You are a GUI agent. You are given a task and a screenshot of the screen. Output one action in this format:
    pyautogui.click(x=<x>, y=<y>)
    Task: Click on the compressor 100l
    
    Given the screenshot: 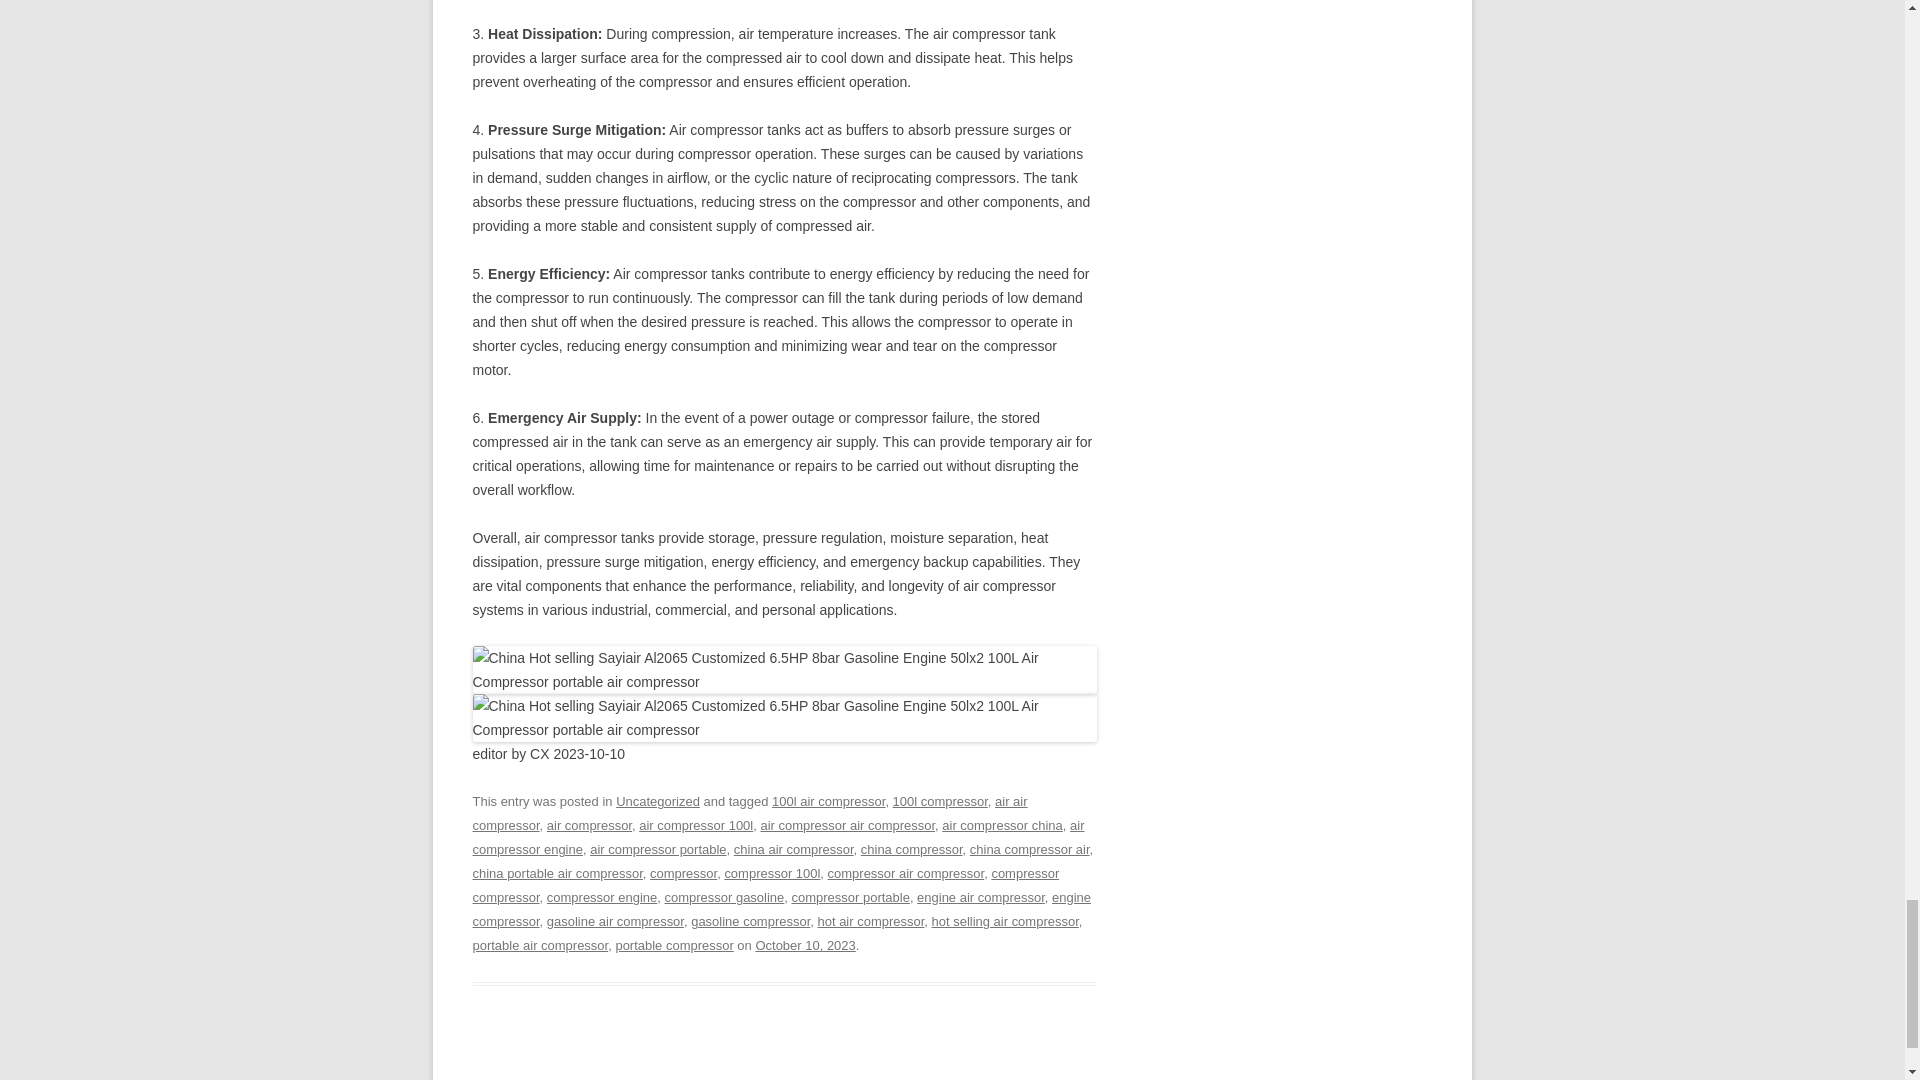 What is the action you would take?
    pyautogui.click(x=771, y=874)
    